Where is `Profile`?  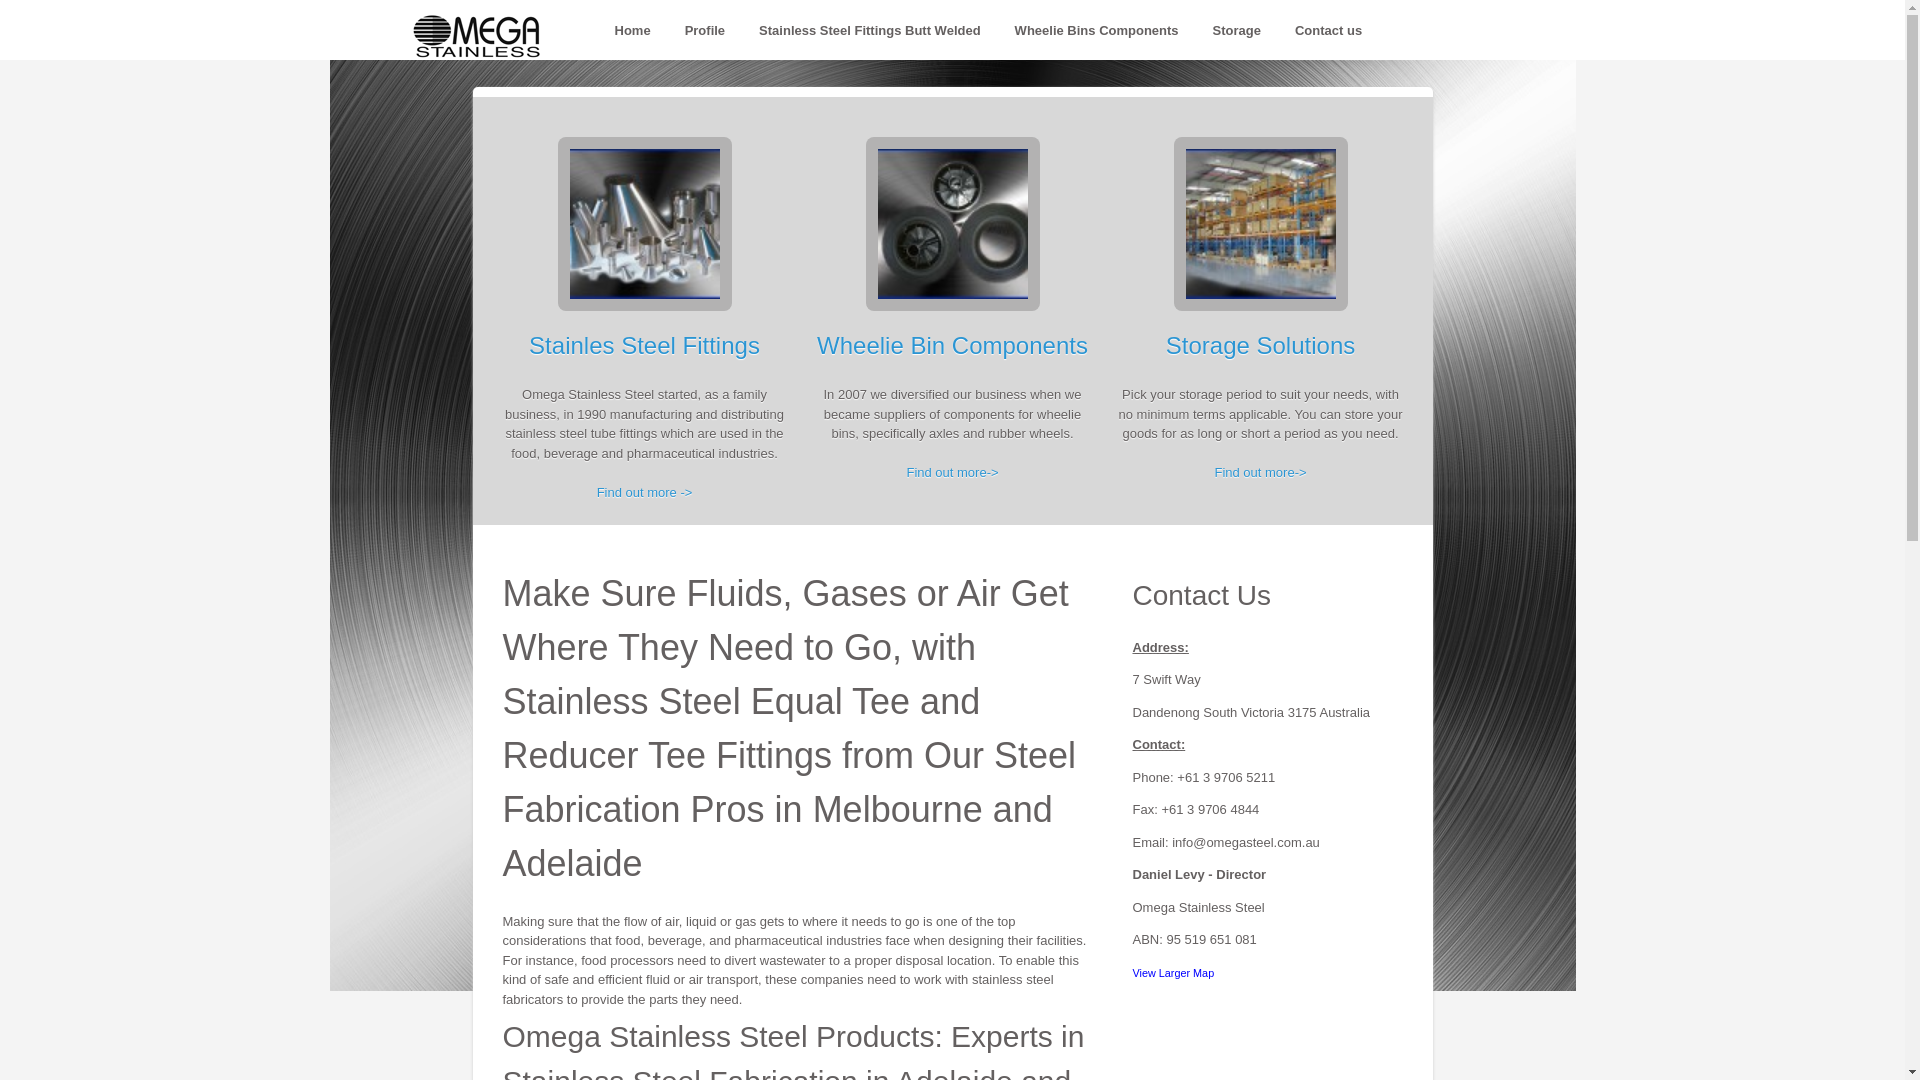 Profile is located at coordinates (705, 32).